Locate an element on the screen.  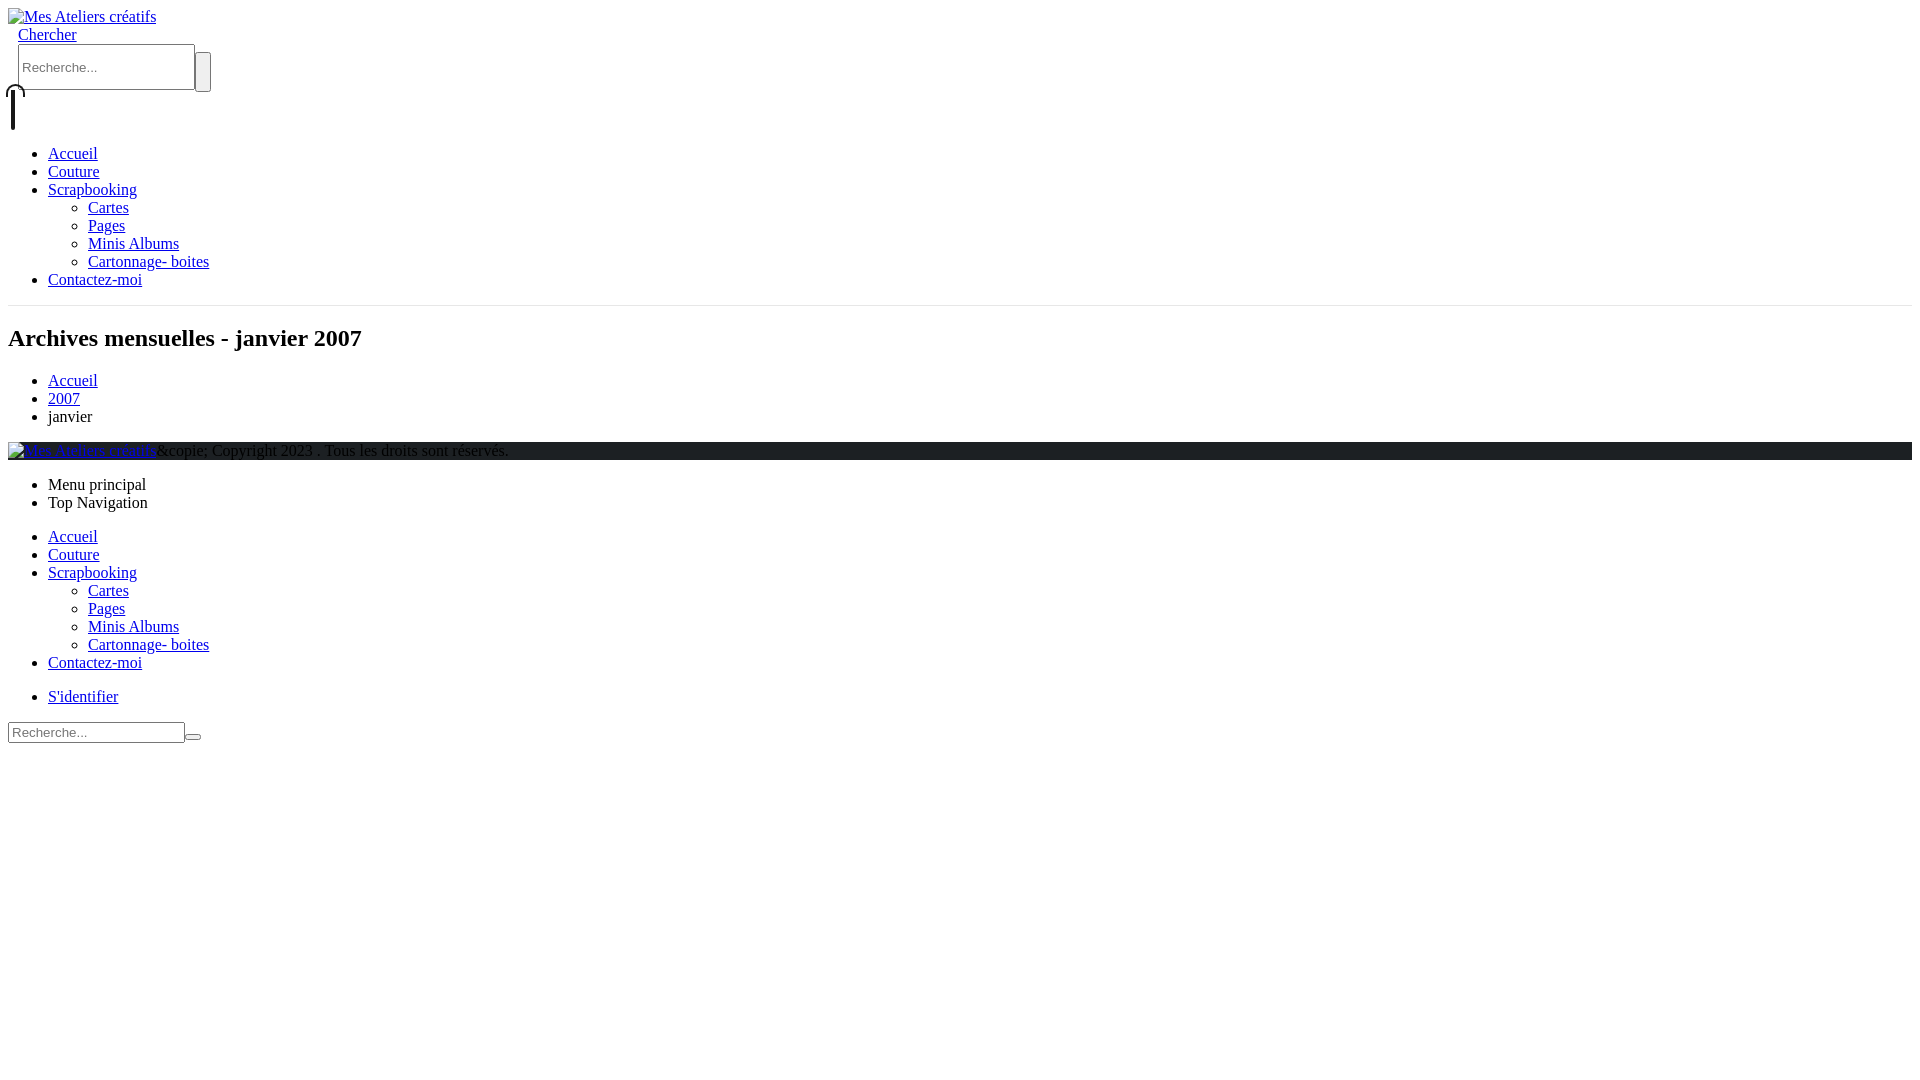
Scrapbooking is located at coordinates (92, 572).